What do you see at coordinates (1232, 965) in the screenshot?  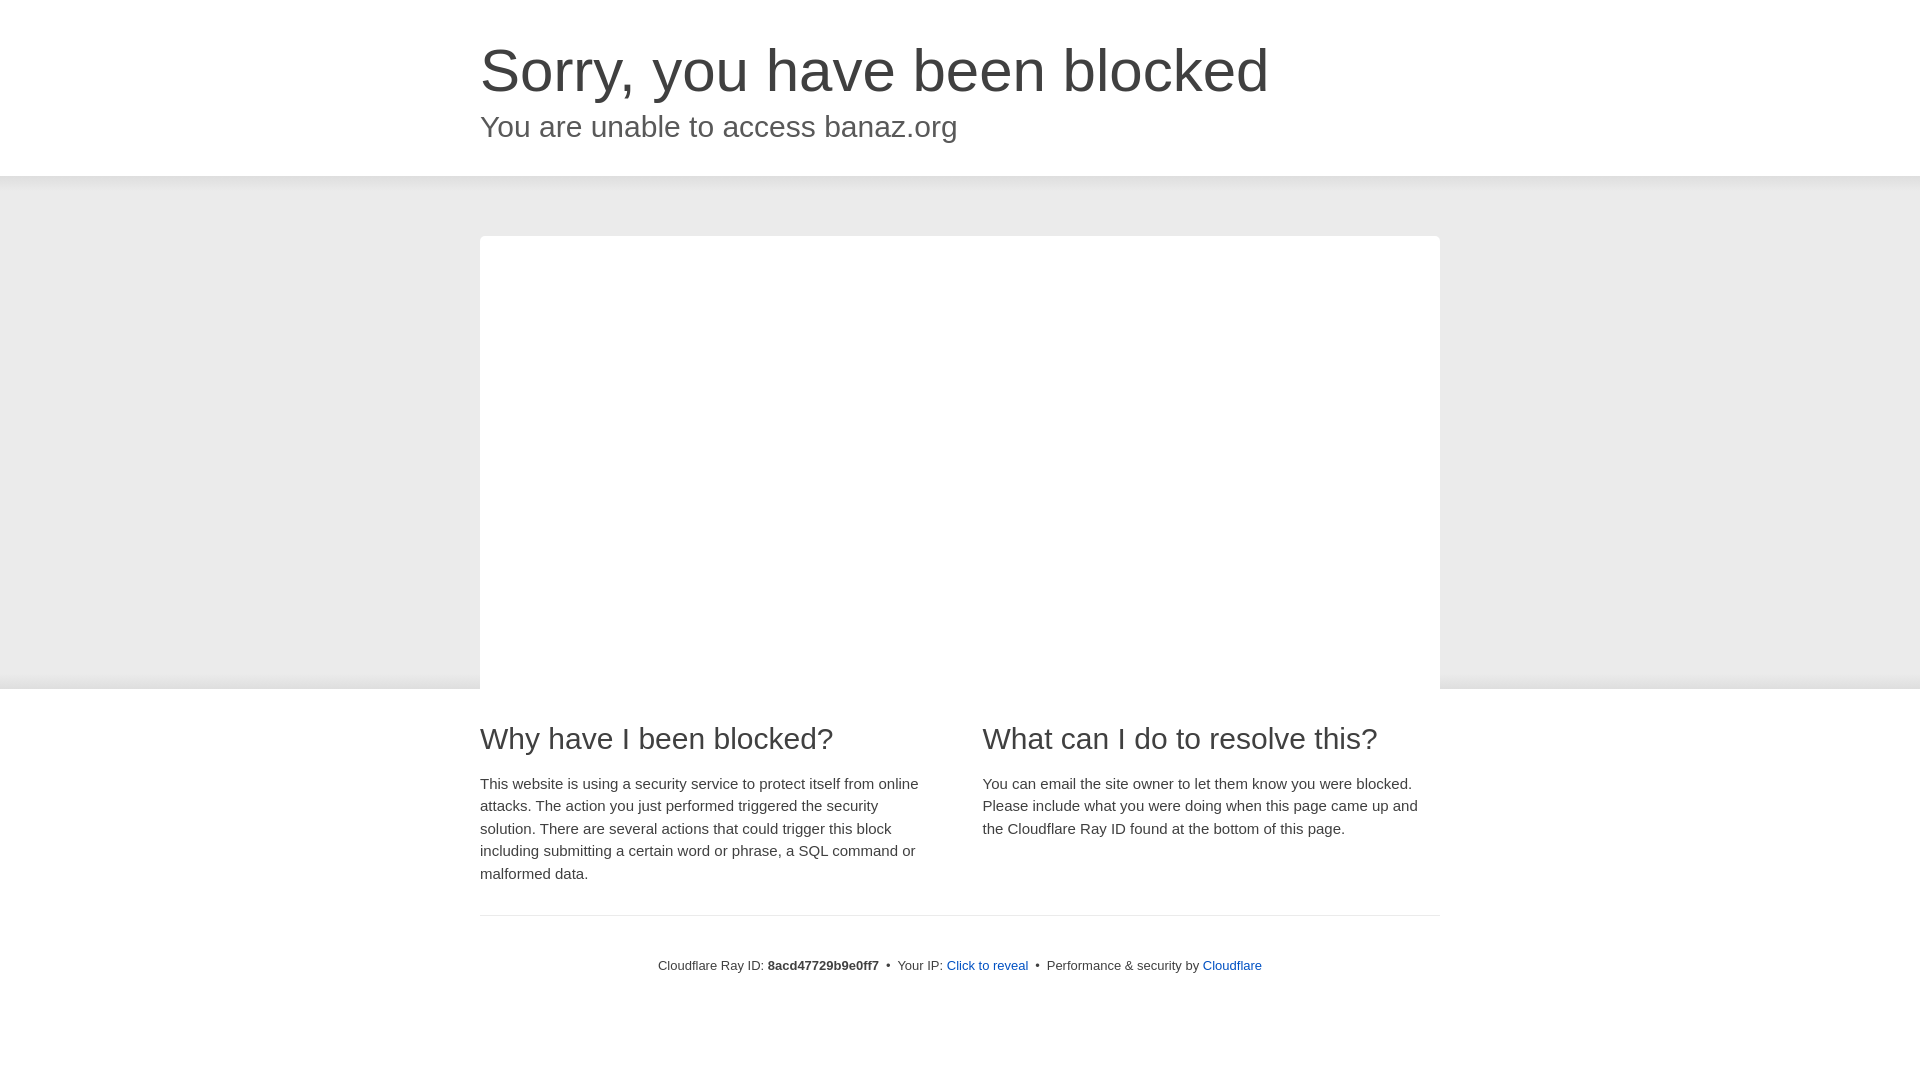 I see `Cloudflare` at bounding box center [1232, 965].